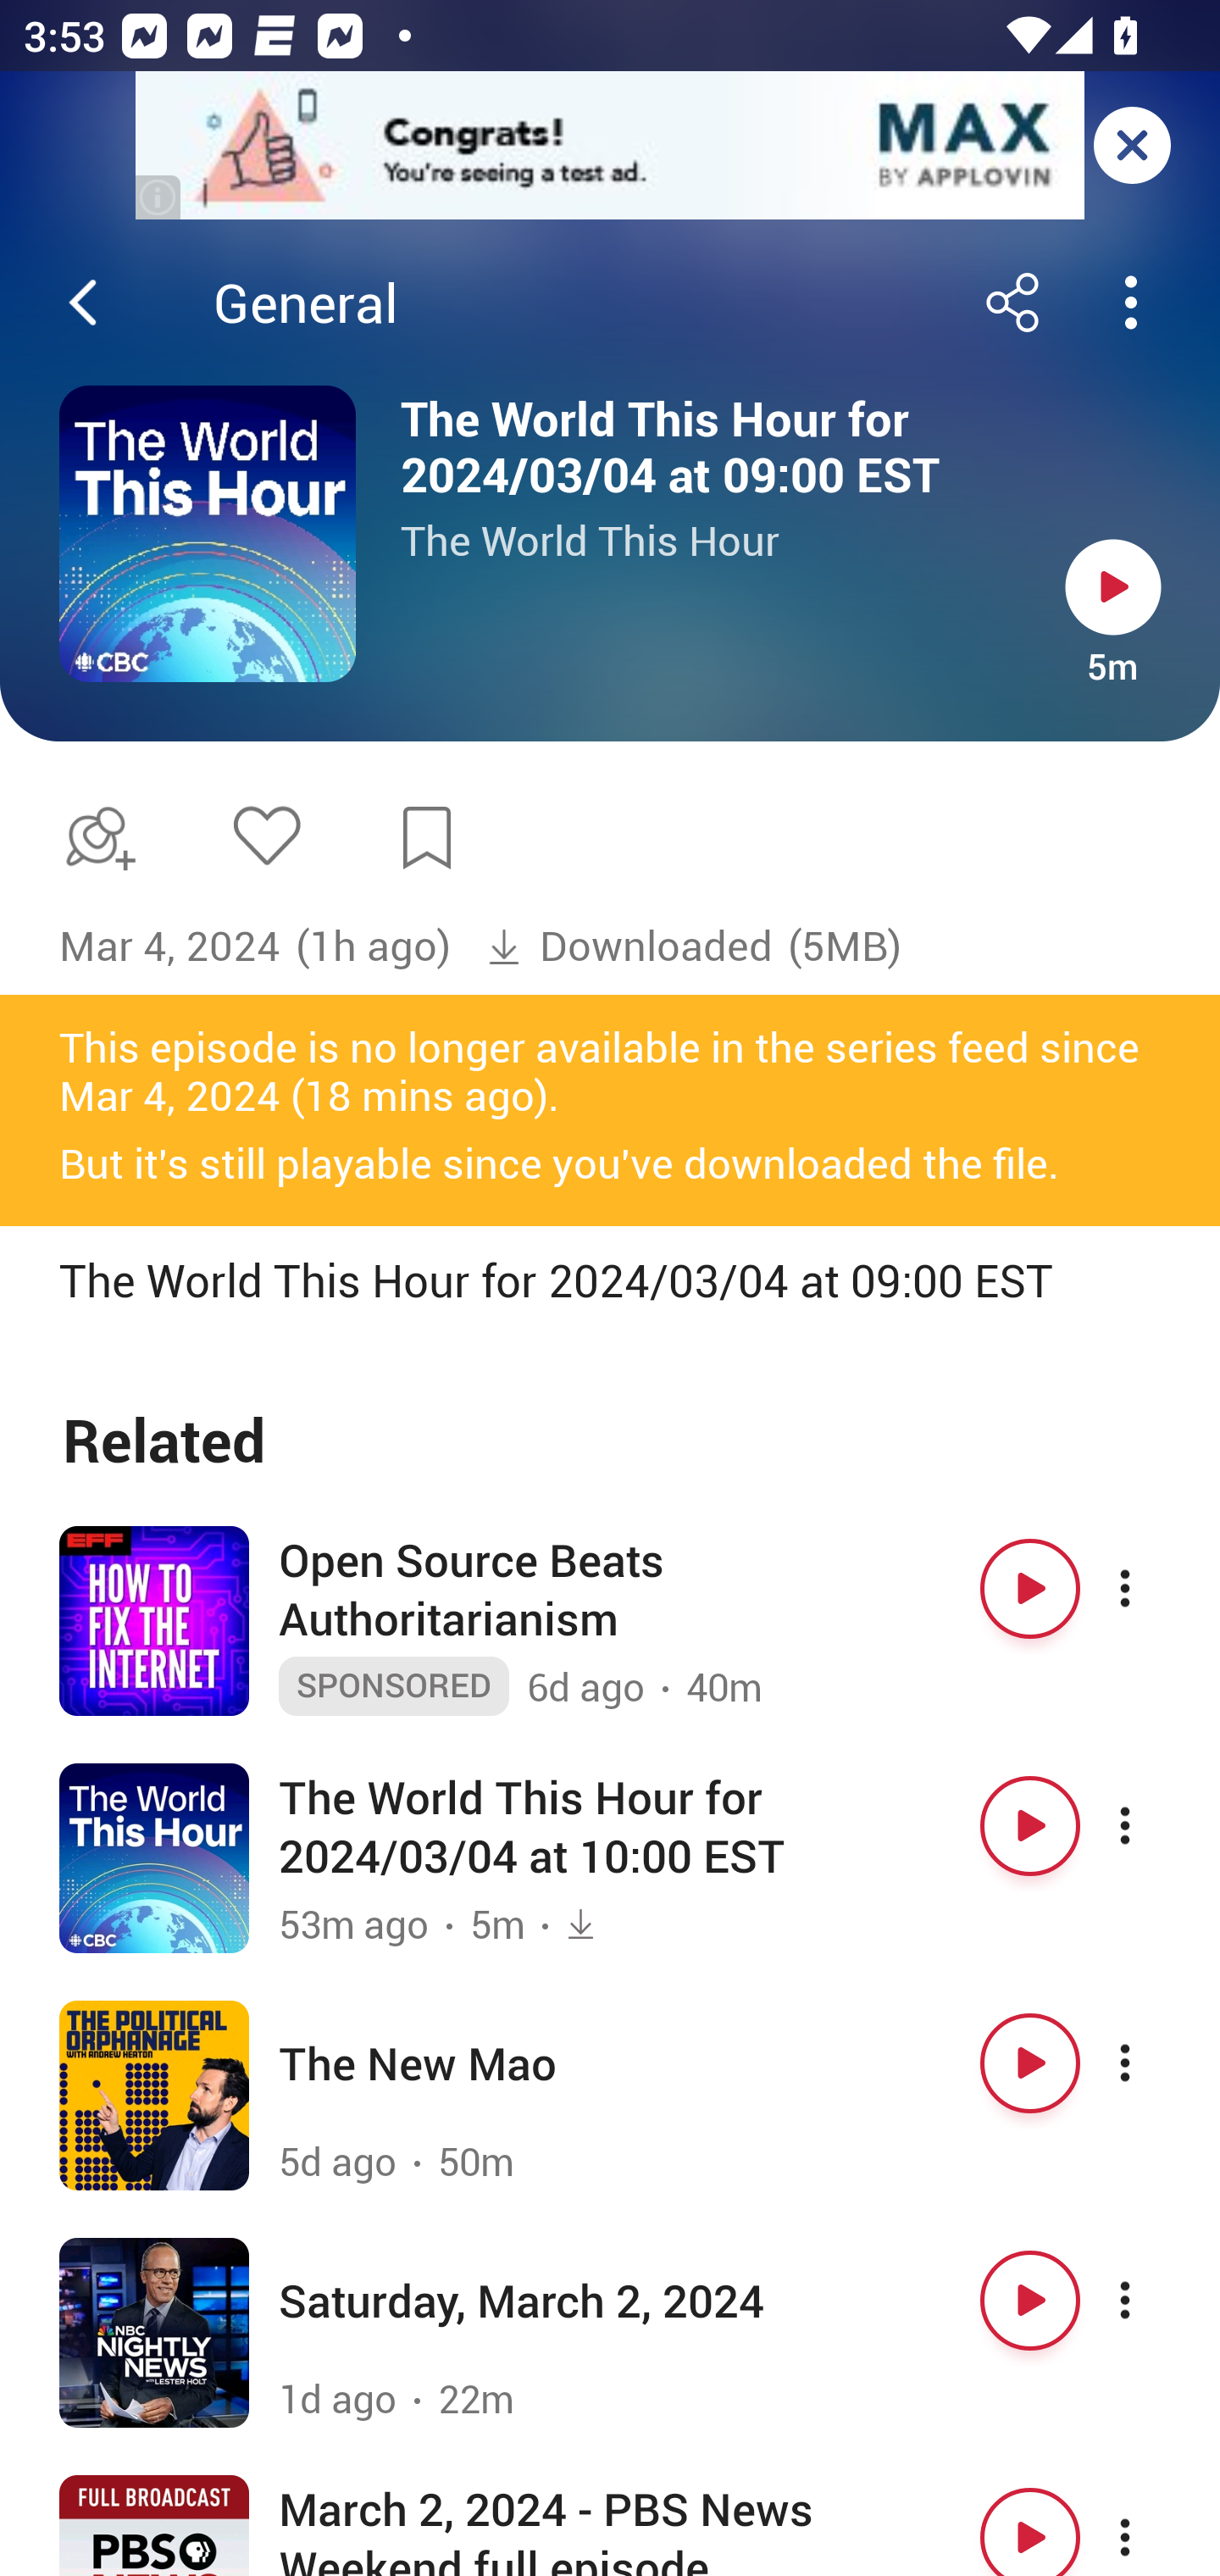 The height and width of the screenshot is (2576, 1220). I want to click on More options, so click(1154, 2524).